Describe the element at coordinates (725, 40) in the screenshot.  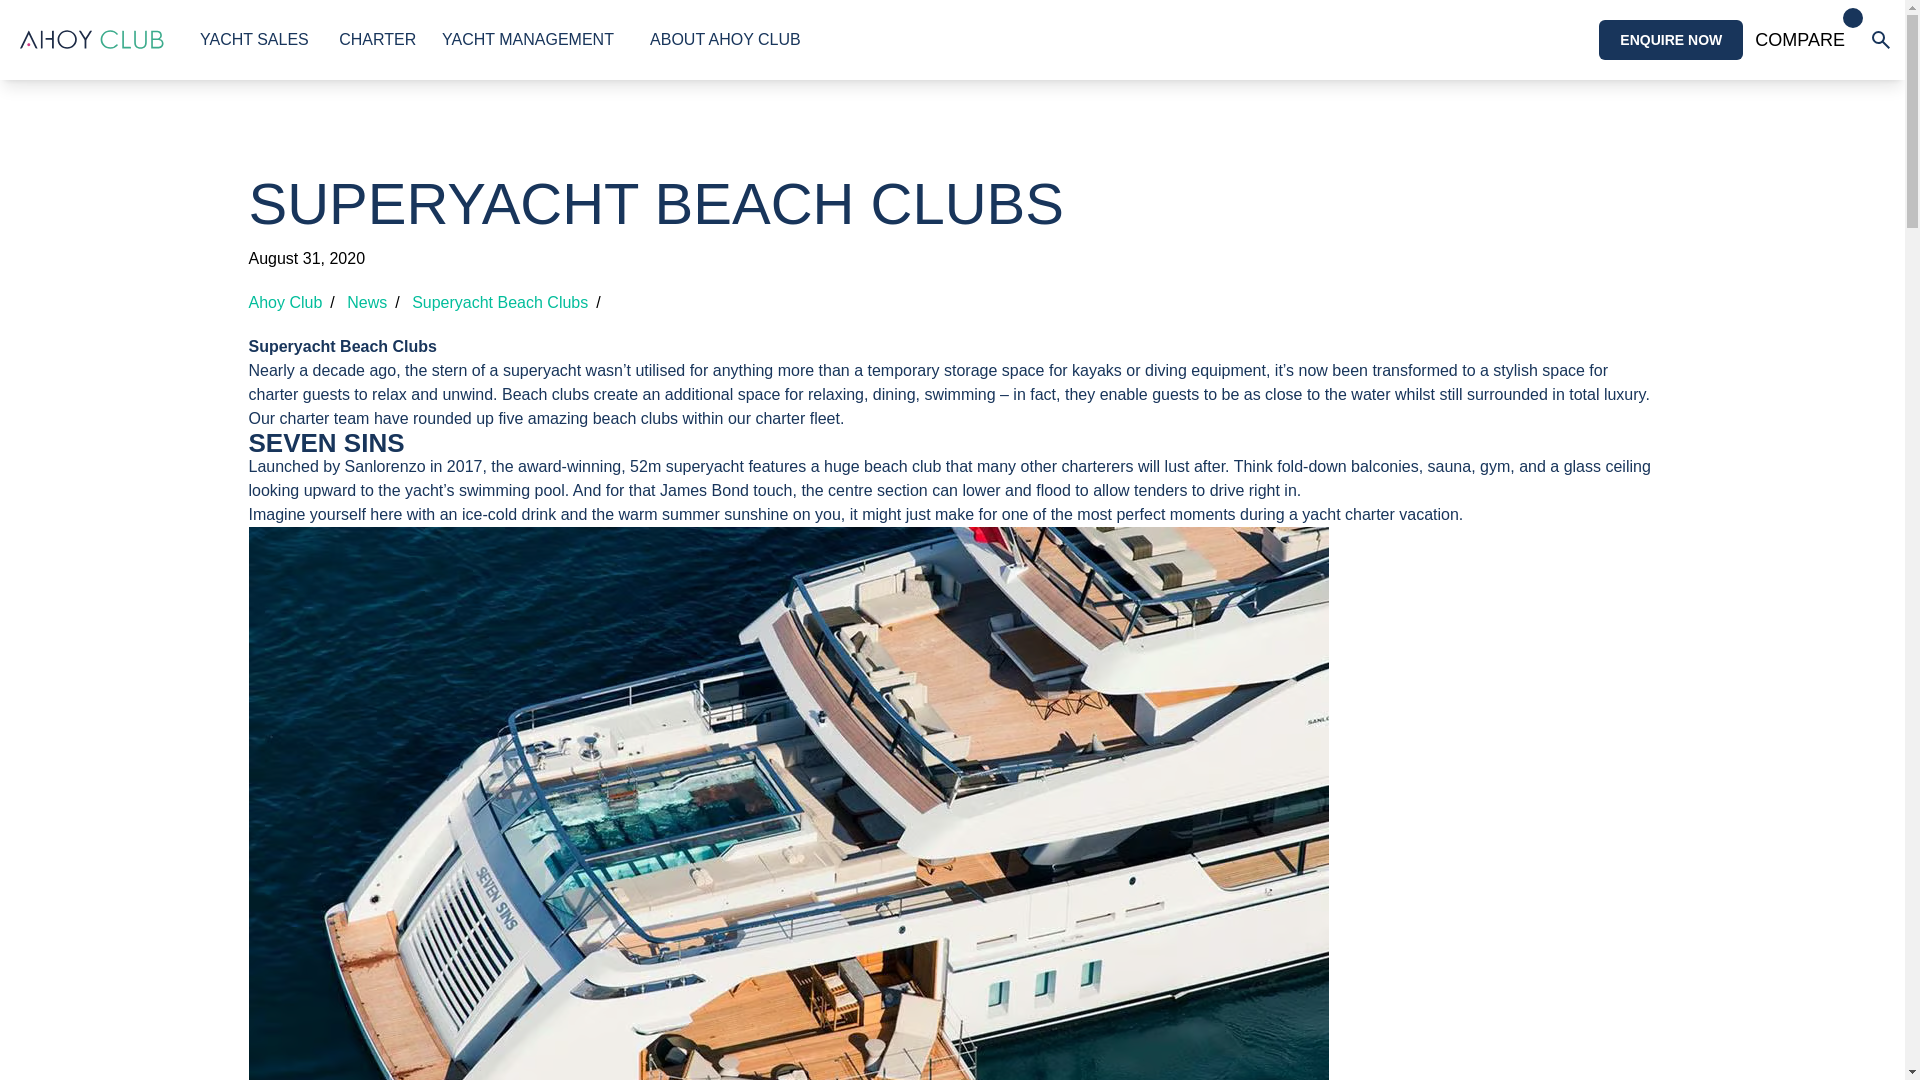
I see `ABOUT AHOY CLUB` at that location.